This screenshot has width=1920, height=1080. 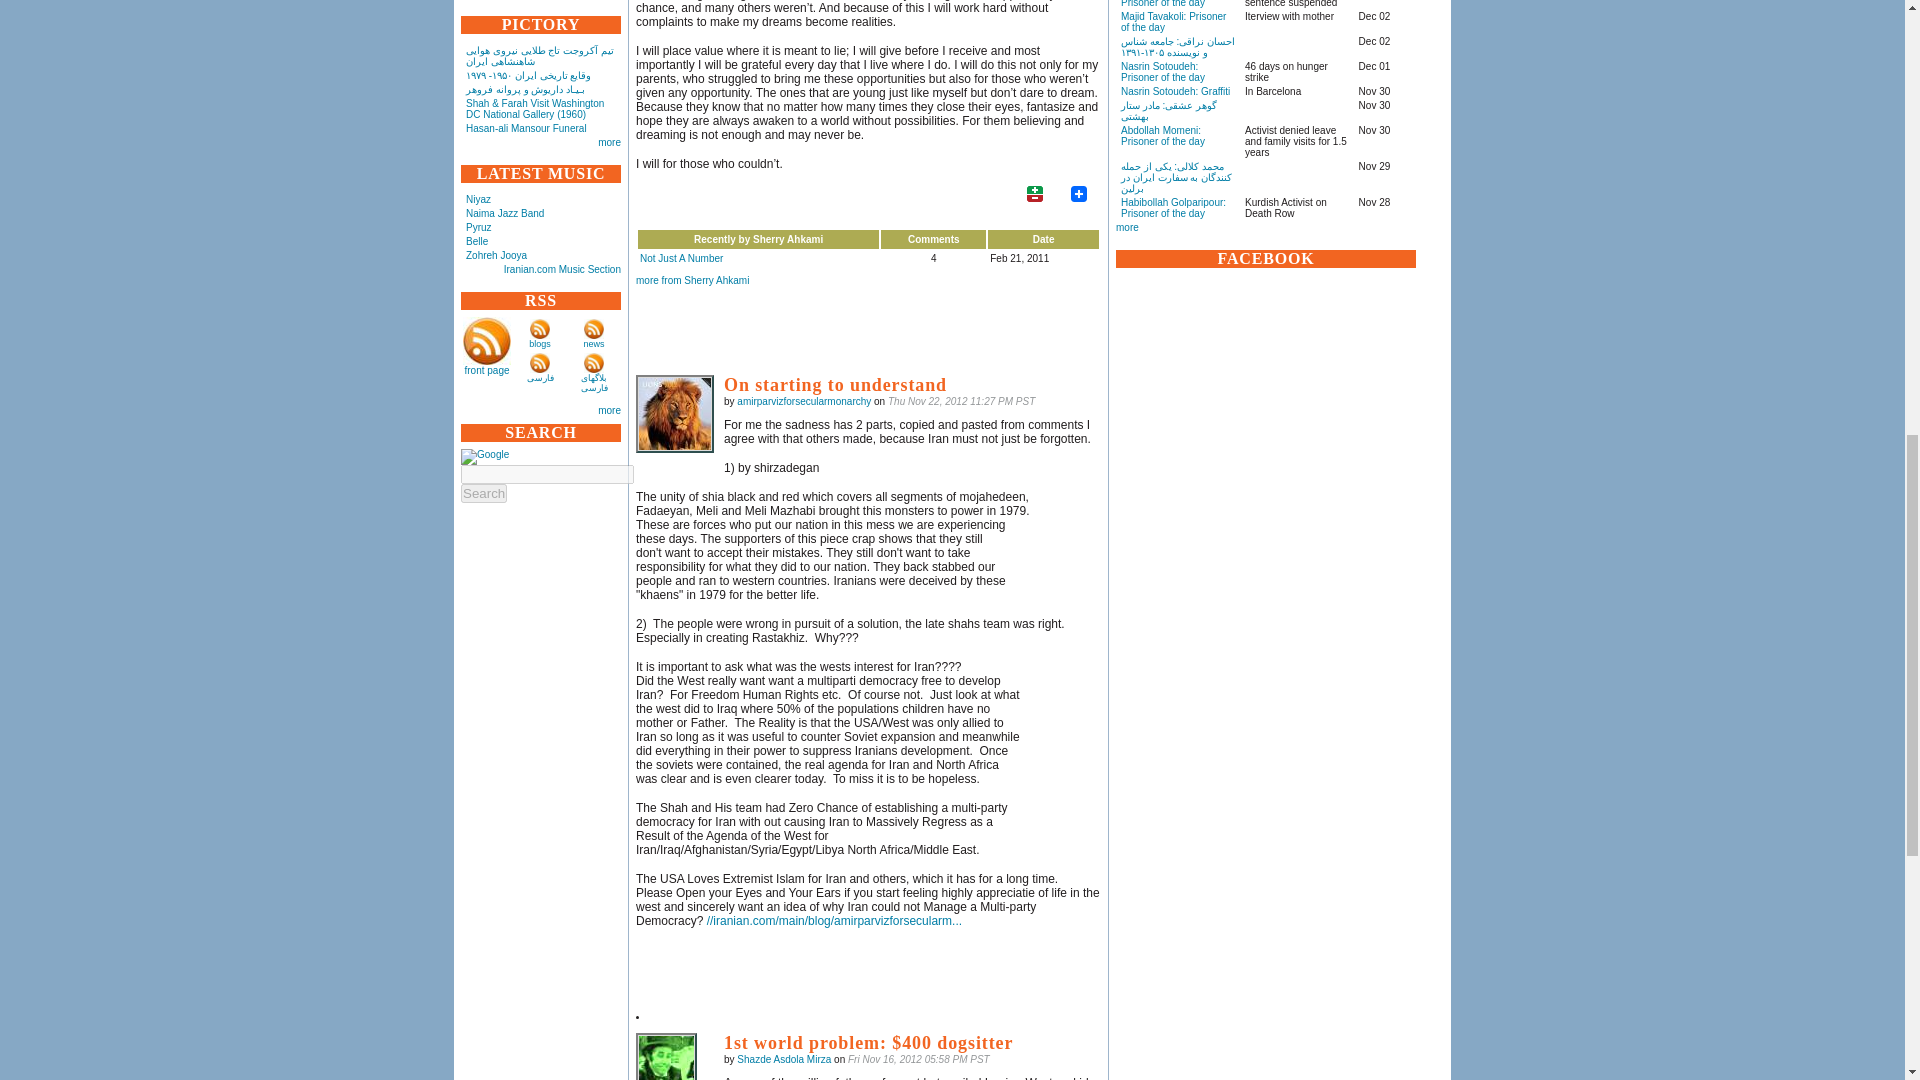 I want to click on Zohreh Jooya, so click(x=496, y=255).